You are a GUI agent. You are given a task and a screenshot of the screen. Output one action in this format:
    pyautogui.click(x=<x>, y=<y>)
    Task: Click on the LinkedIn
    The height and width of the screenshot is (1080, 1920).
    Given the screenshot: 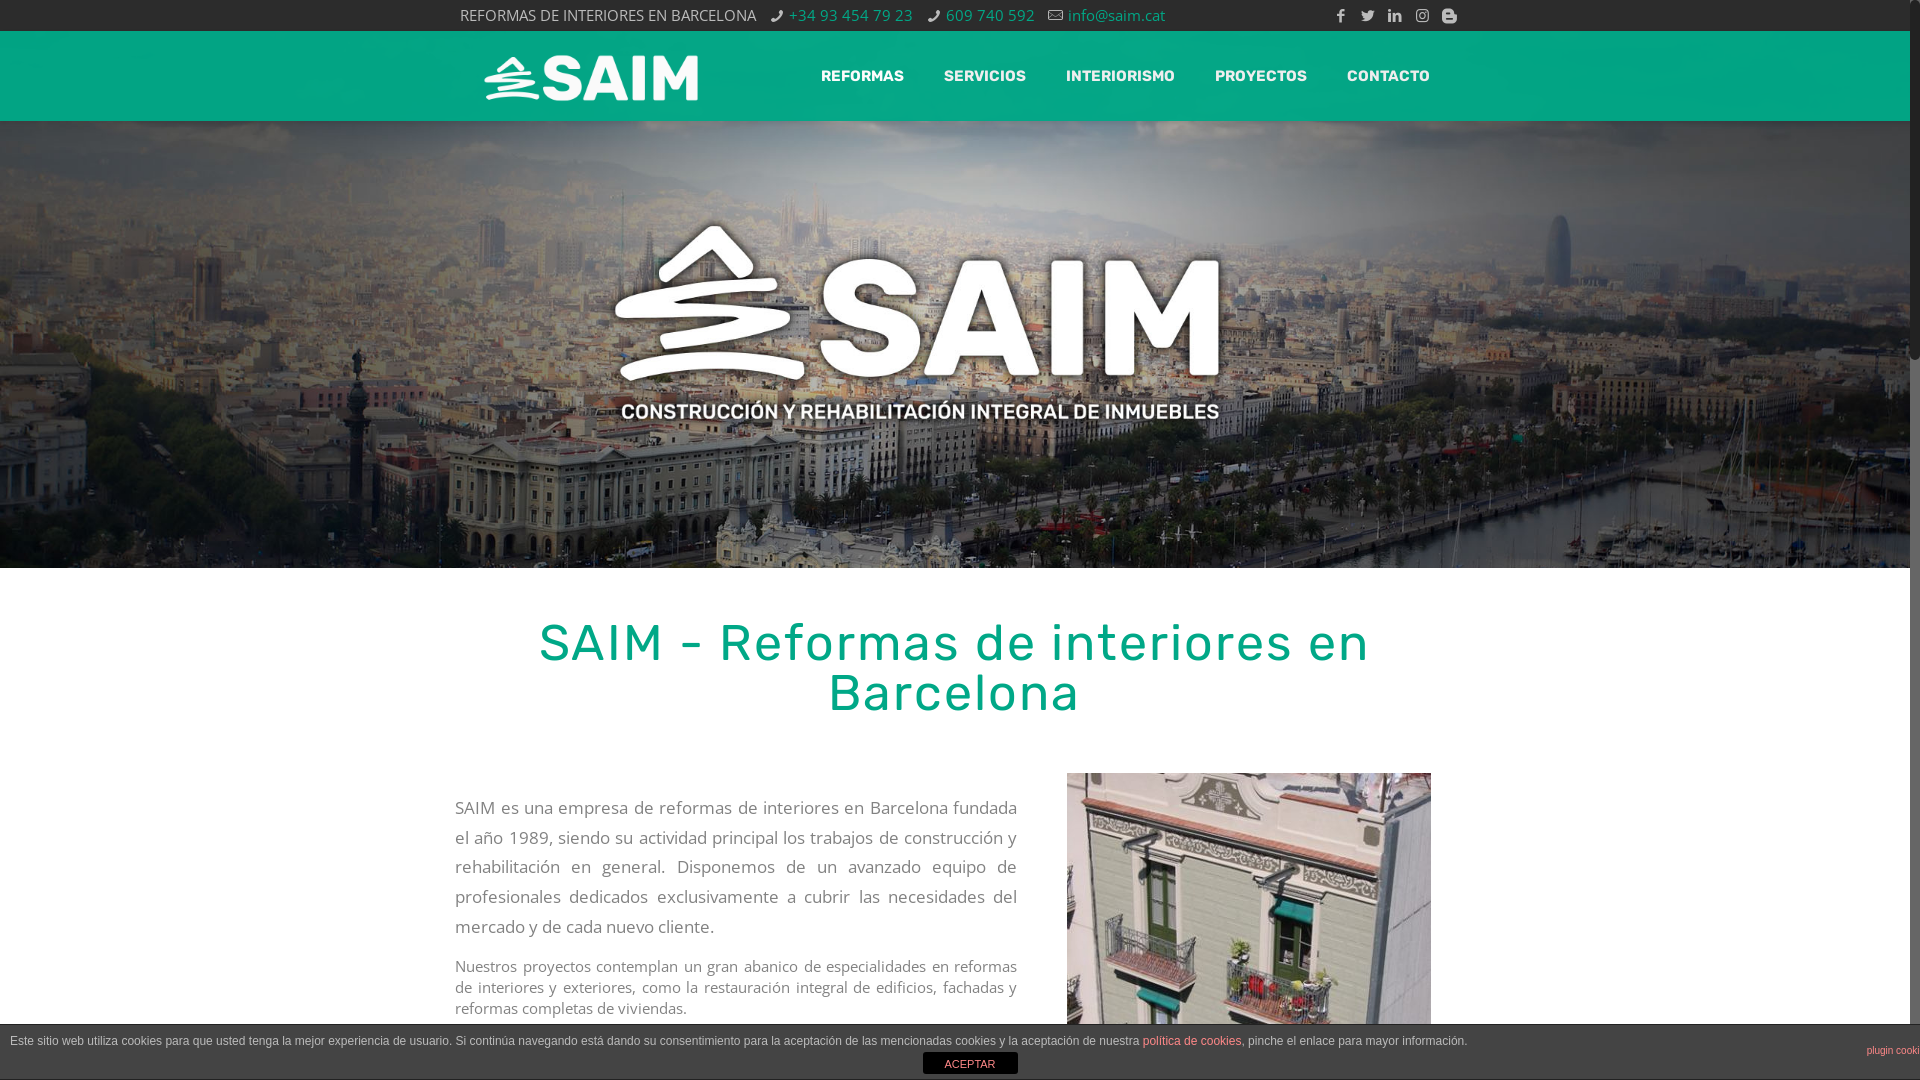 What is the action you would take?
    pyautogui.click(x=1396, y=15)
    